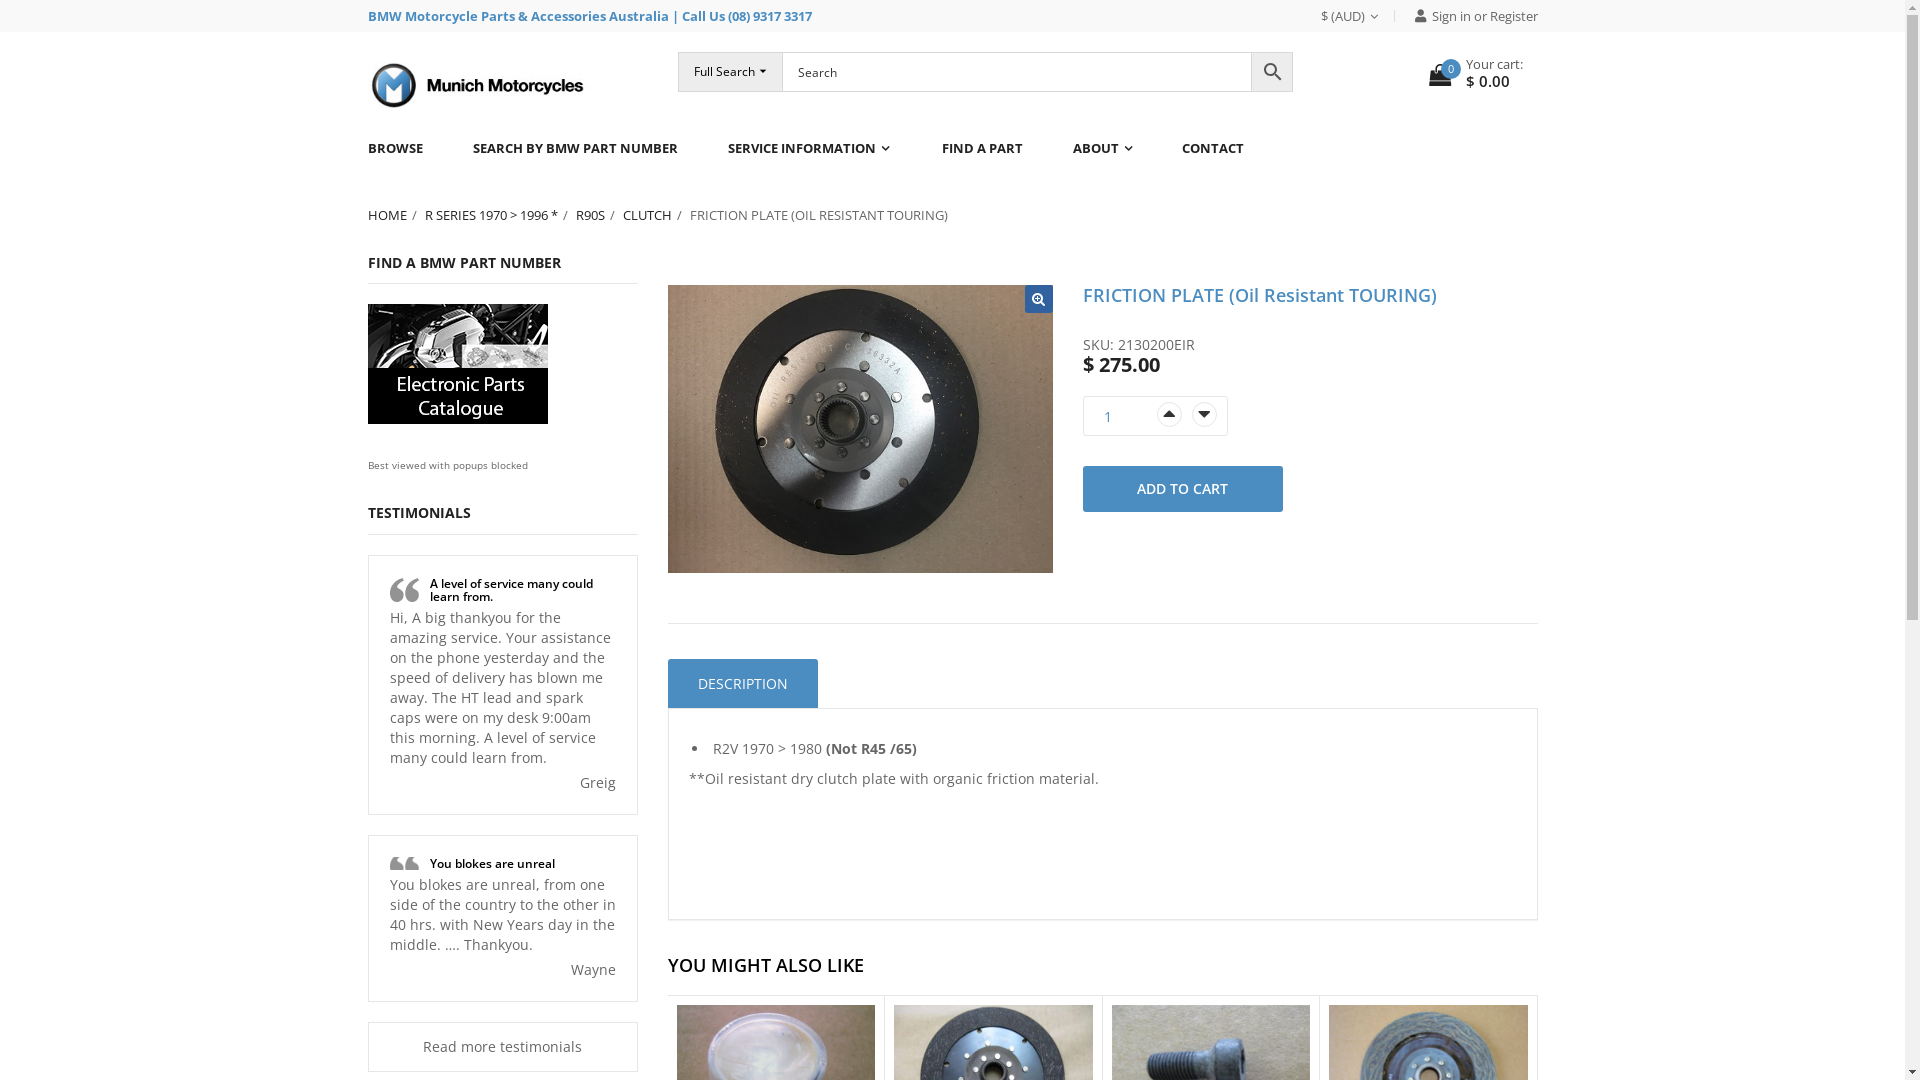 The height and width of the screenshot is (1080, 1920). I want to click on HOME, so click(396, 215).